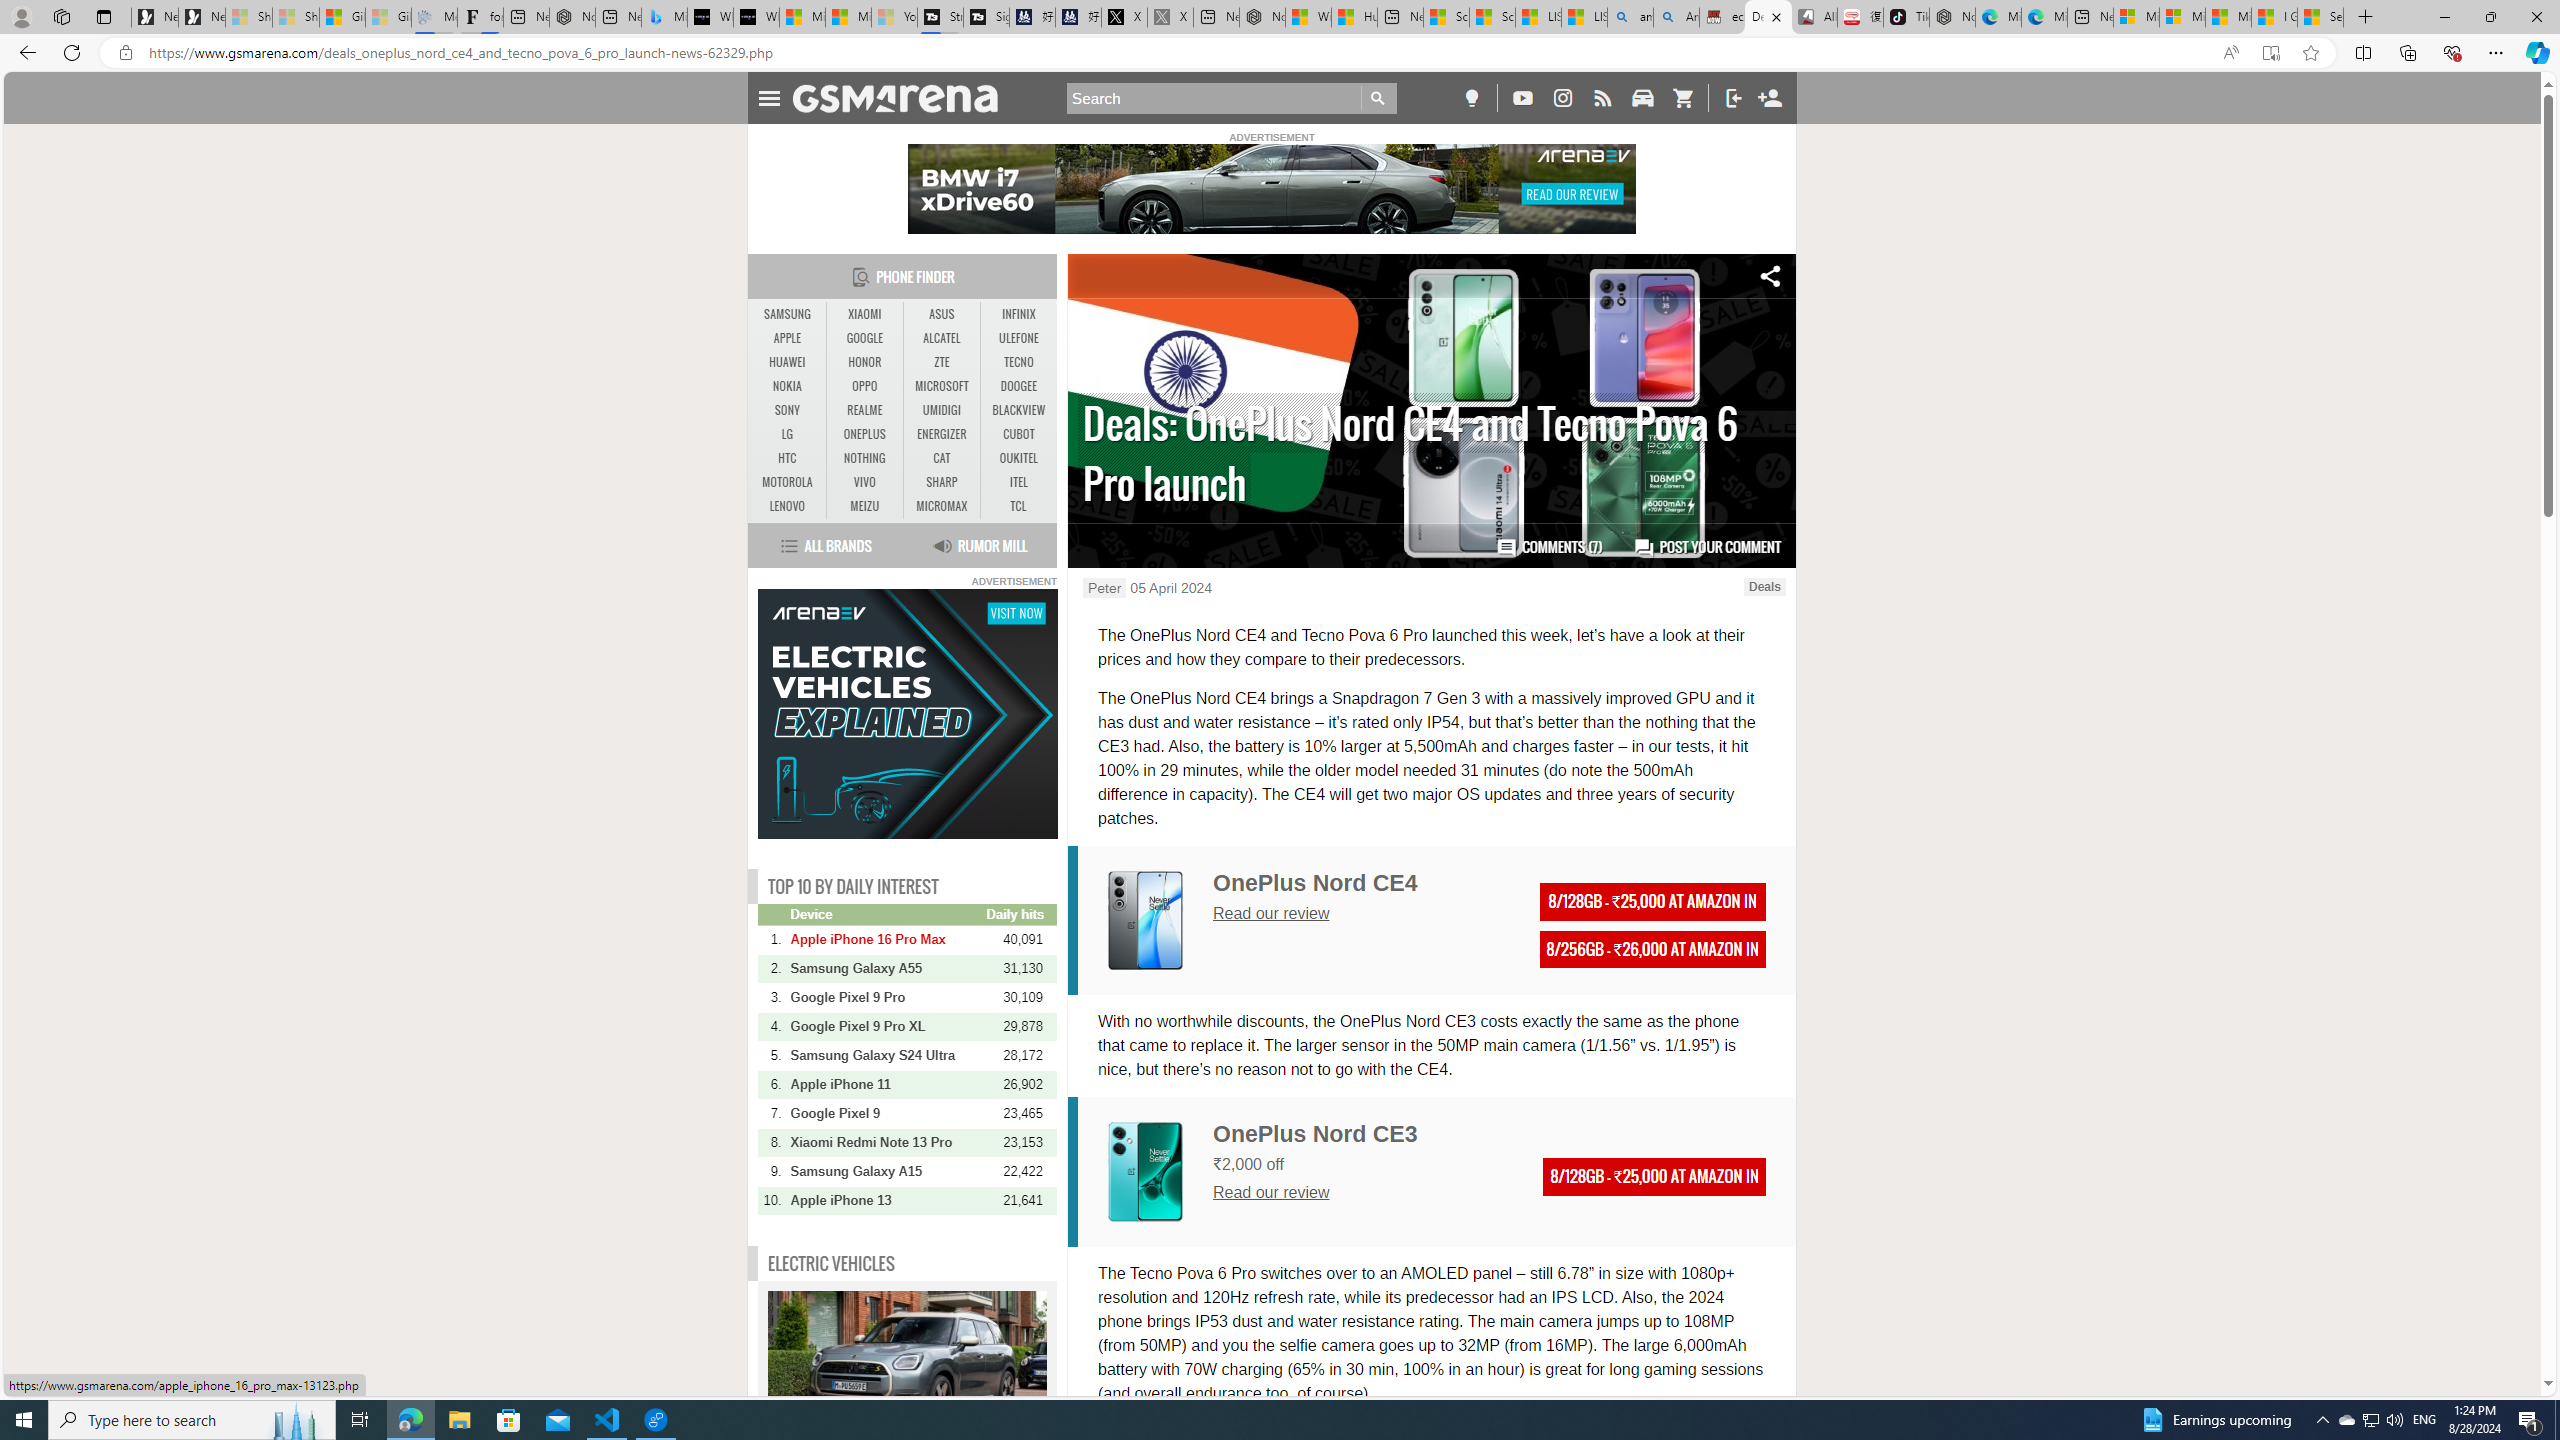 This screenshot has height=1440, width=2560. I want to click on INFINIX, so click(1018, 314).